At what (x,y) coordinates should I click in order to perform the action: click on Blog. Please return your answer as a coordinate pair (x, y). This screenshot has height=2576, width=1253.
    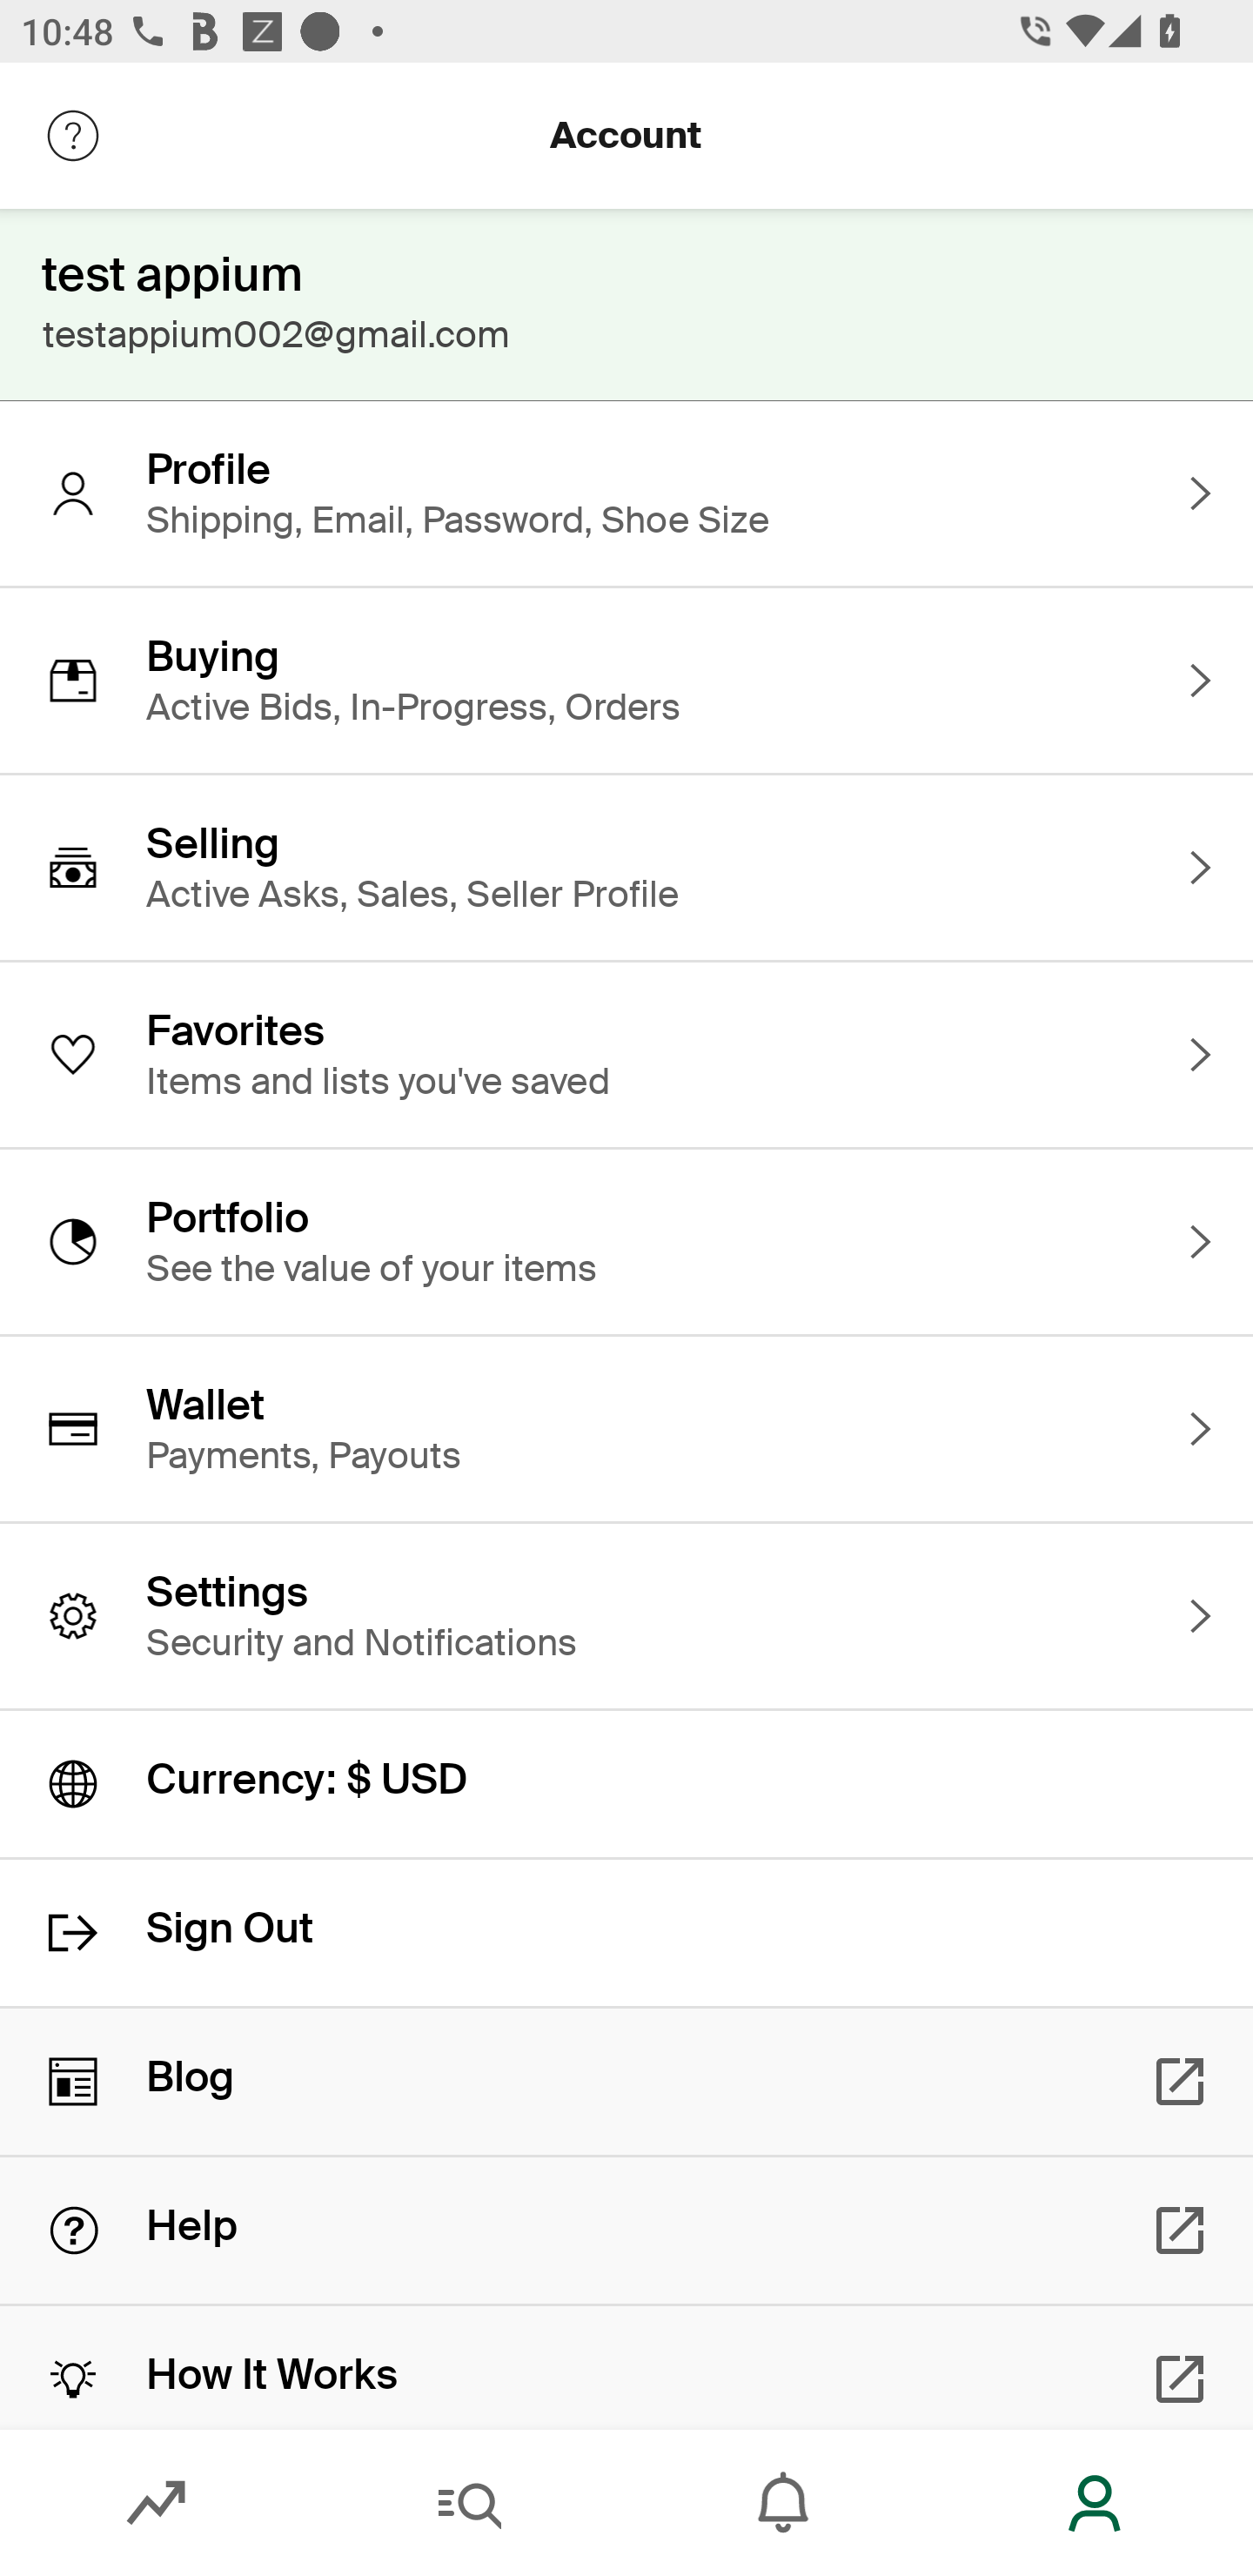
    Looking at the image, I should click on (626, 2081).